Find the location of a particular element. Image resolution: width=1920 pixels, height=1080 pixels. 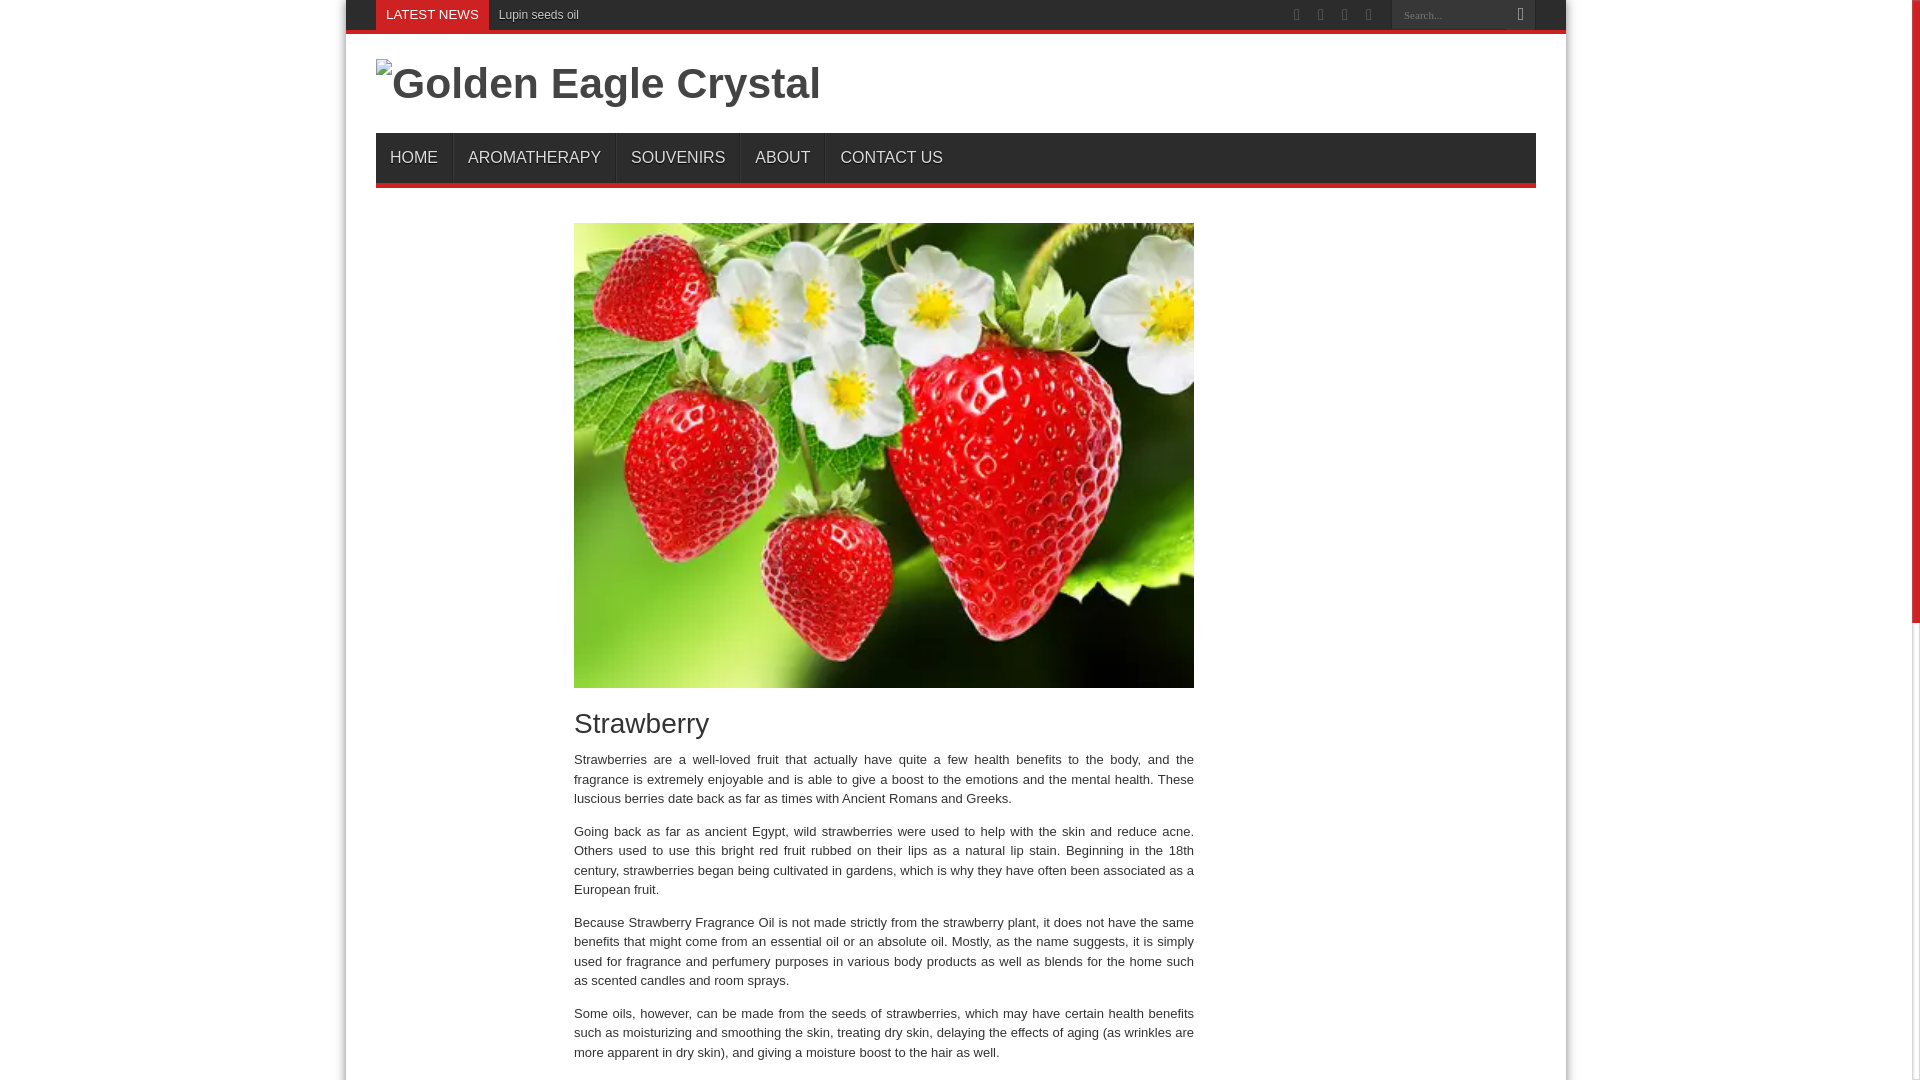

ABOUT is located at coordinates (781, 157).